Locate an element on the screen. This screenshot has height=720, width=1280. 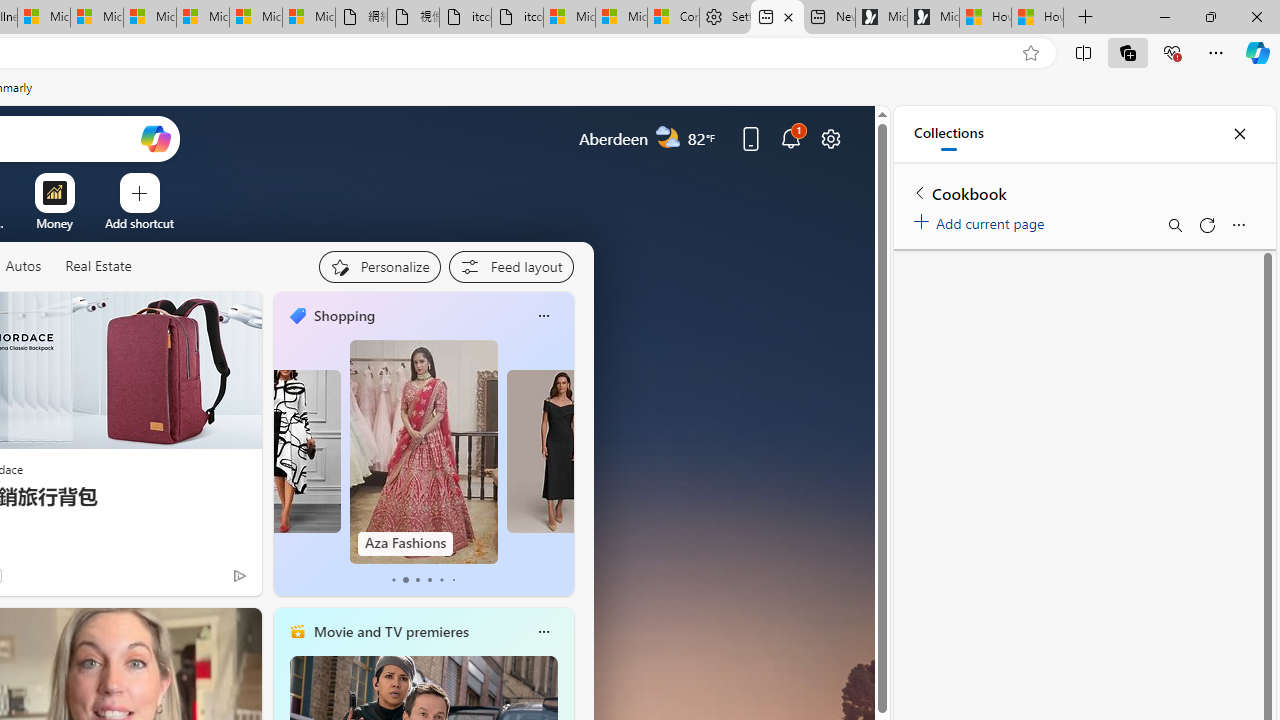
Page settings is located at coordinates (831, 138).